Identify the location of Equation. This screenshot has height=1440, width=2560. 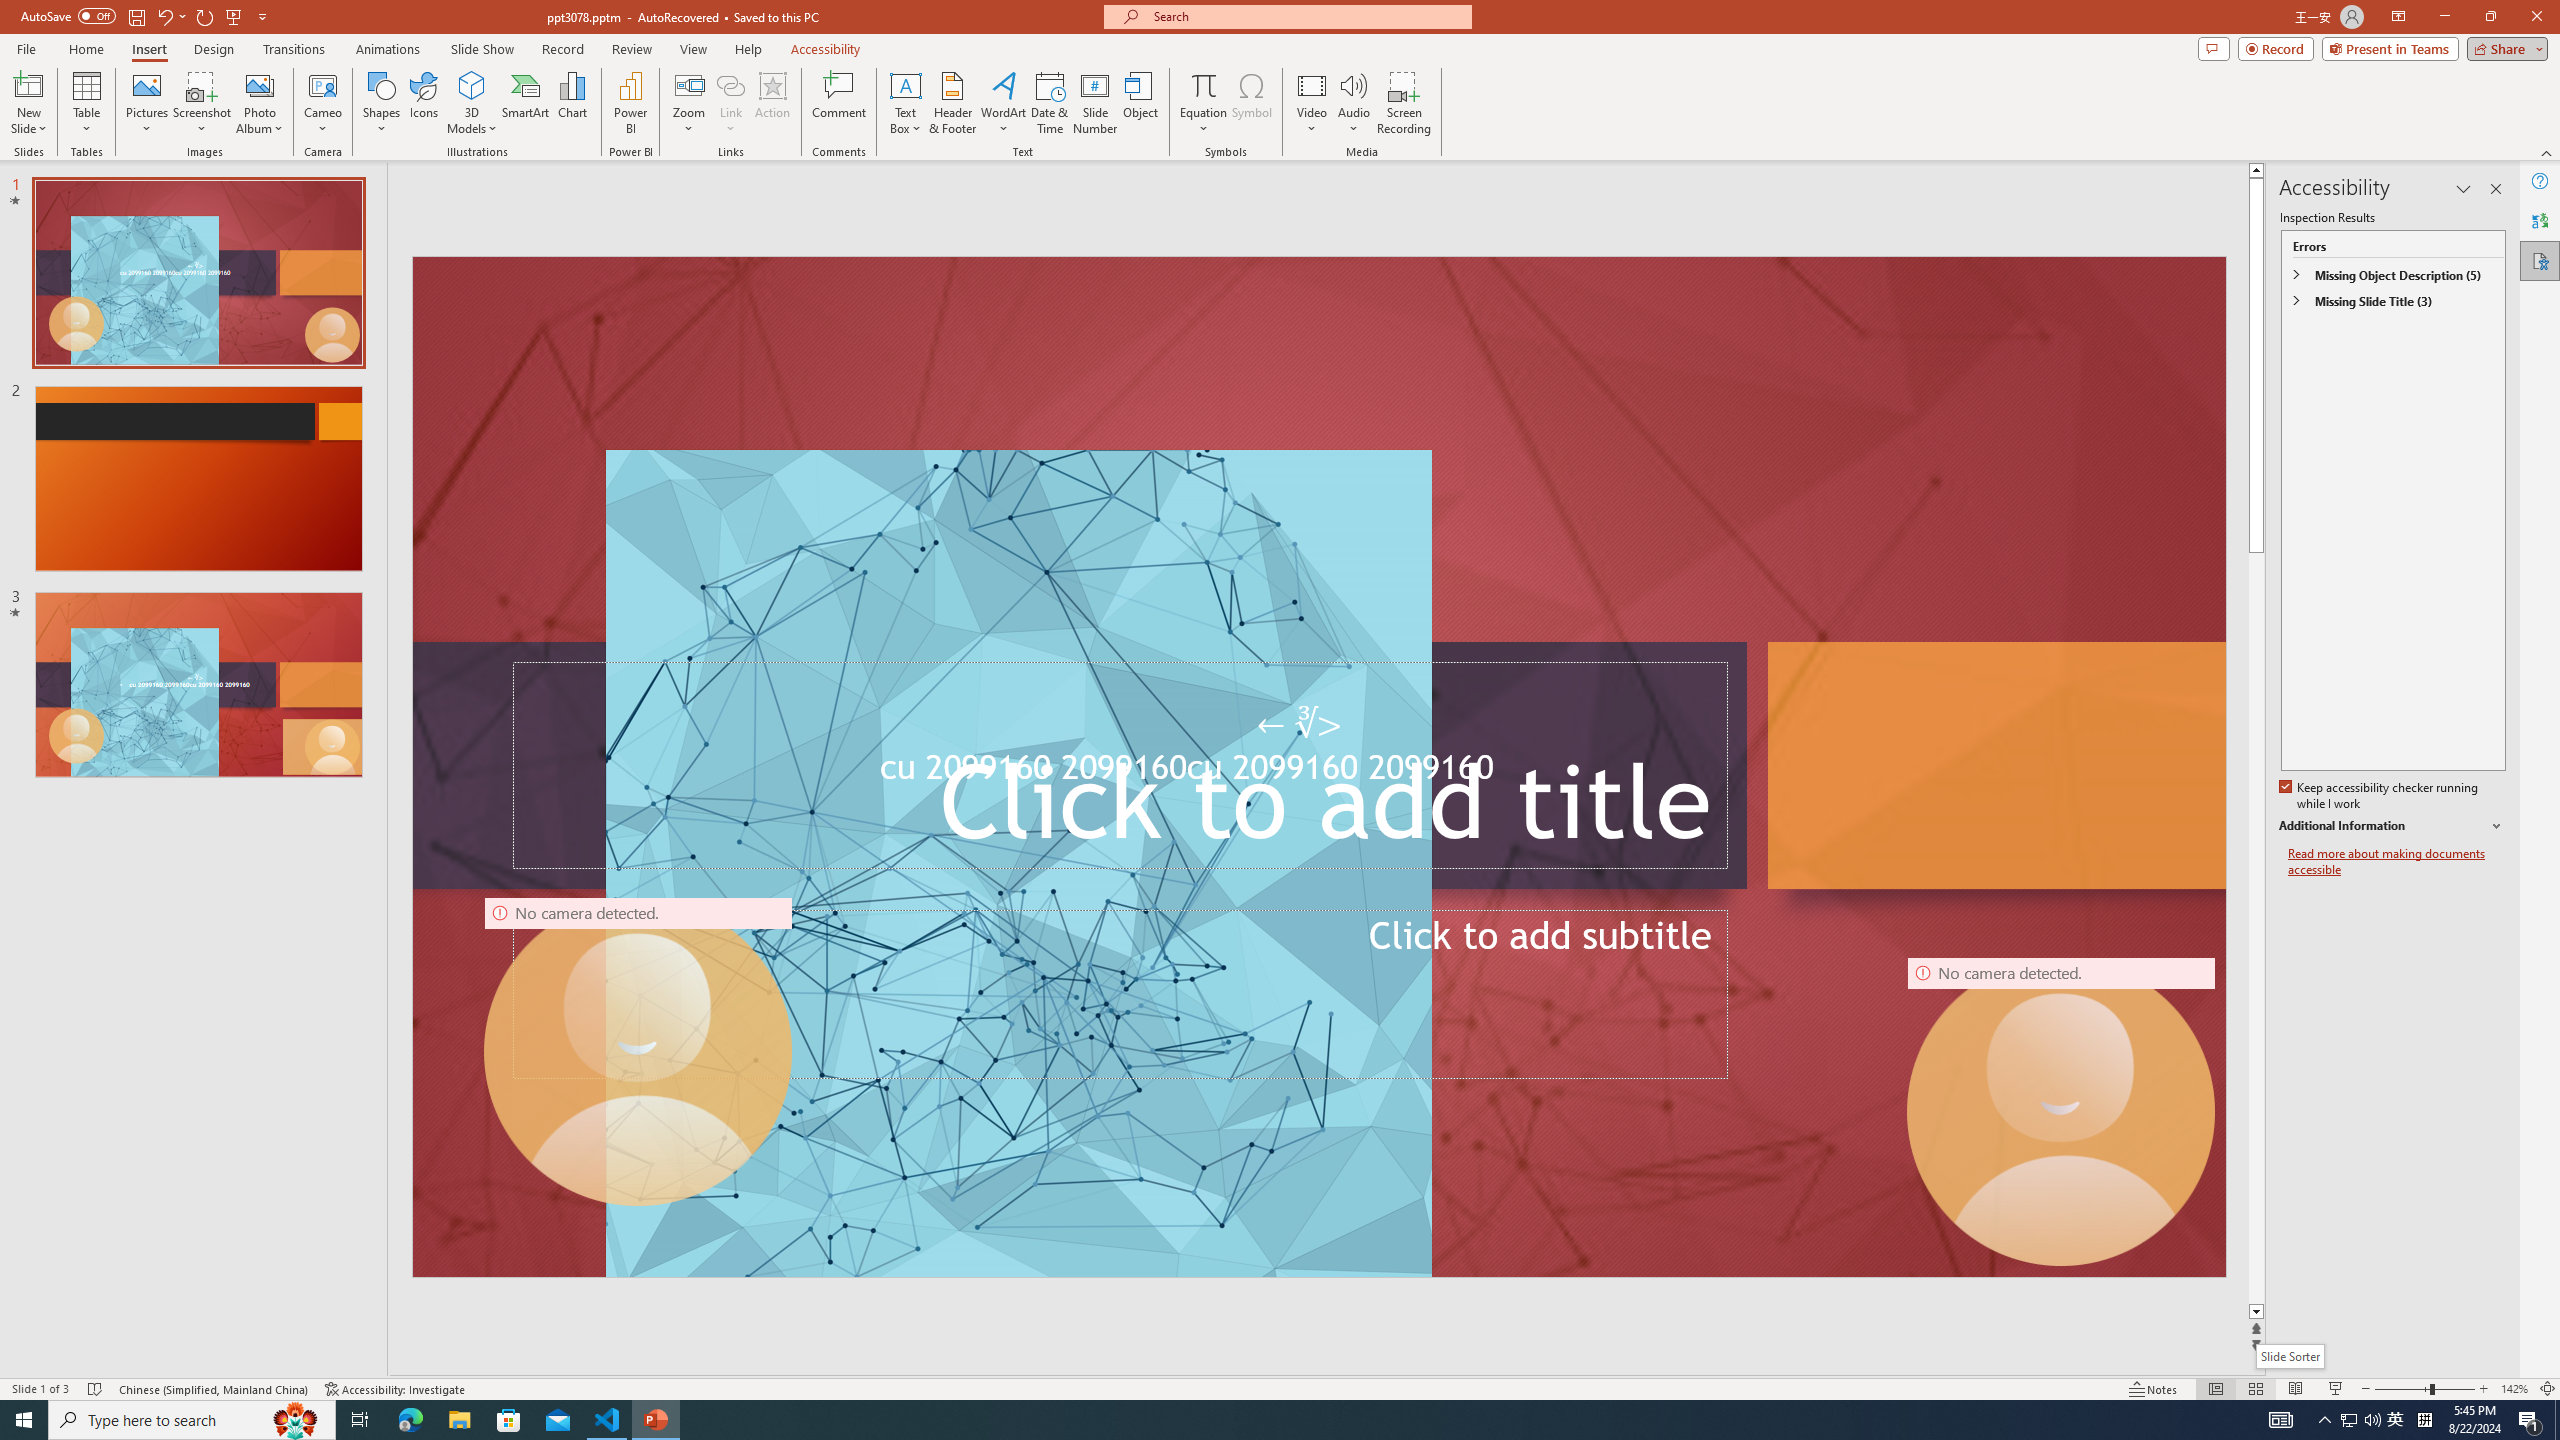
(1202, 85).